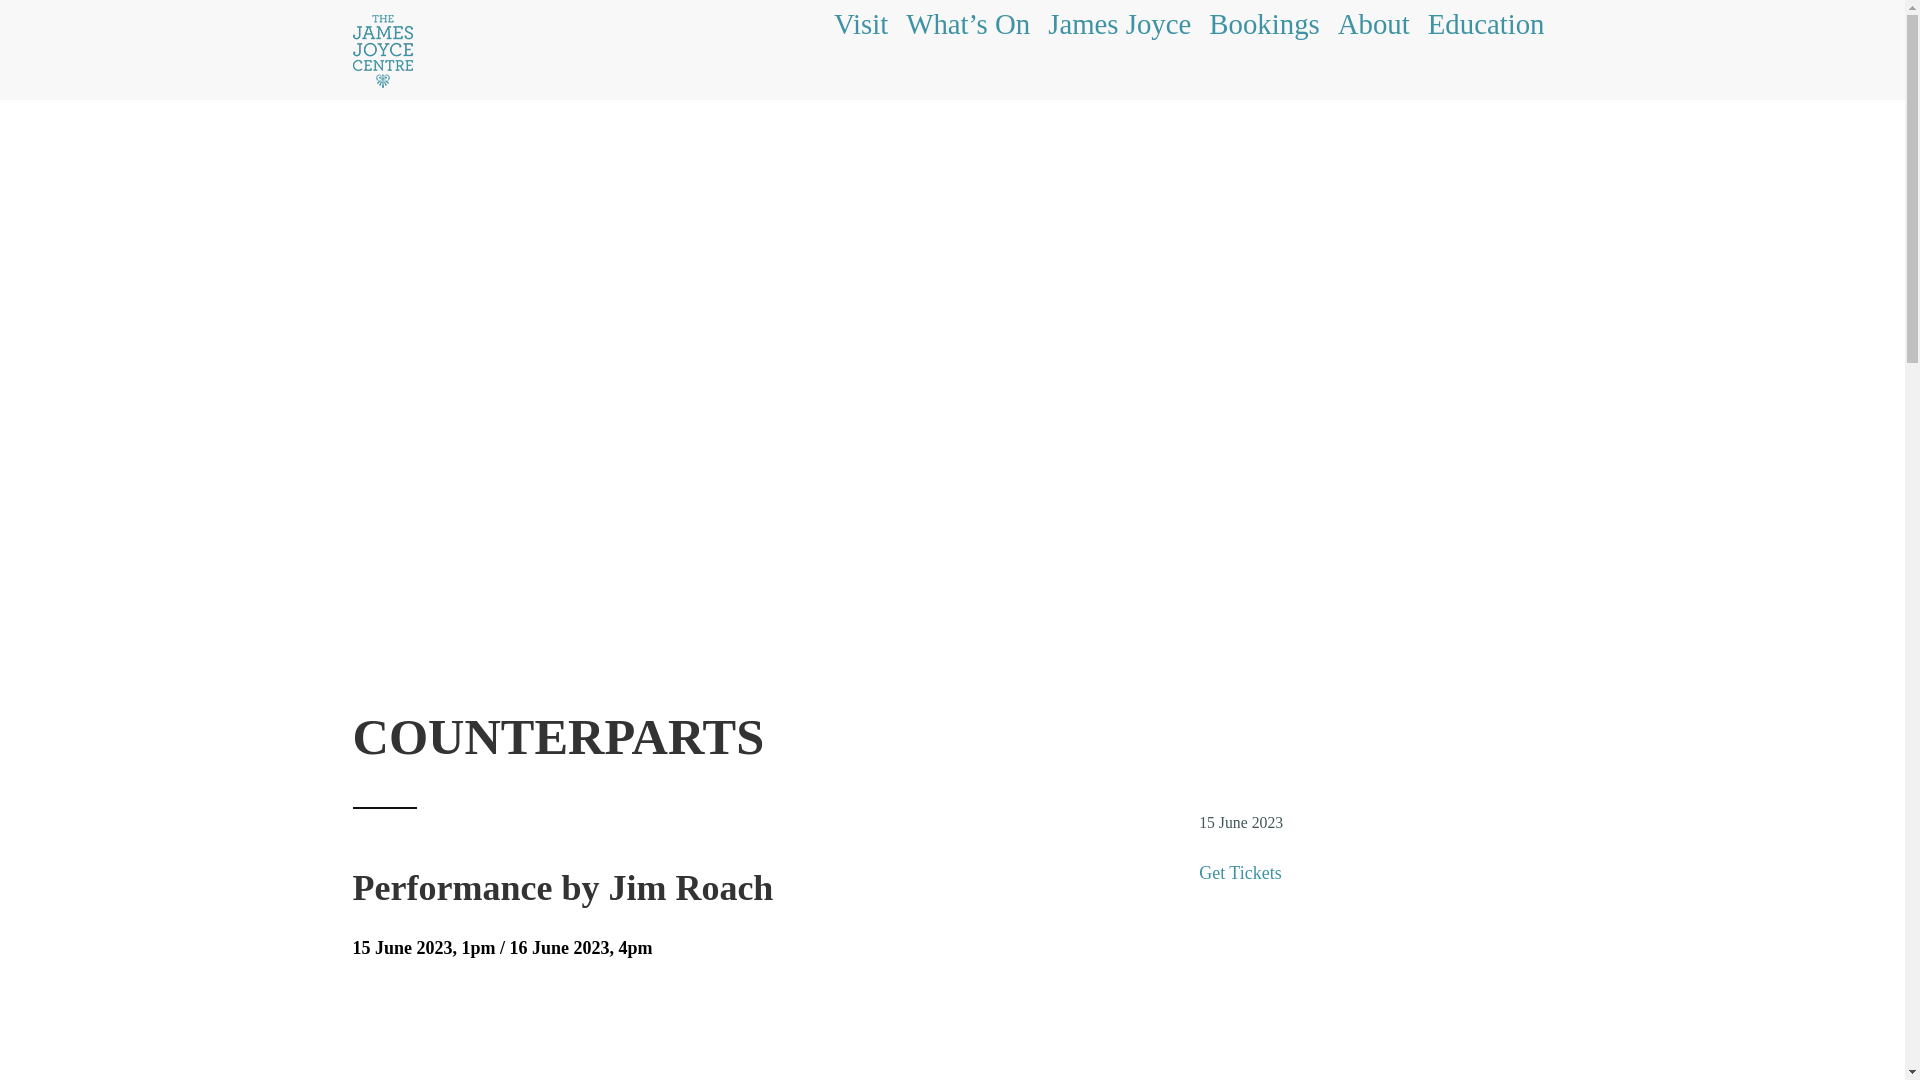  I want to click on Visit, so click(860, 32).